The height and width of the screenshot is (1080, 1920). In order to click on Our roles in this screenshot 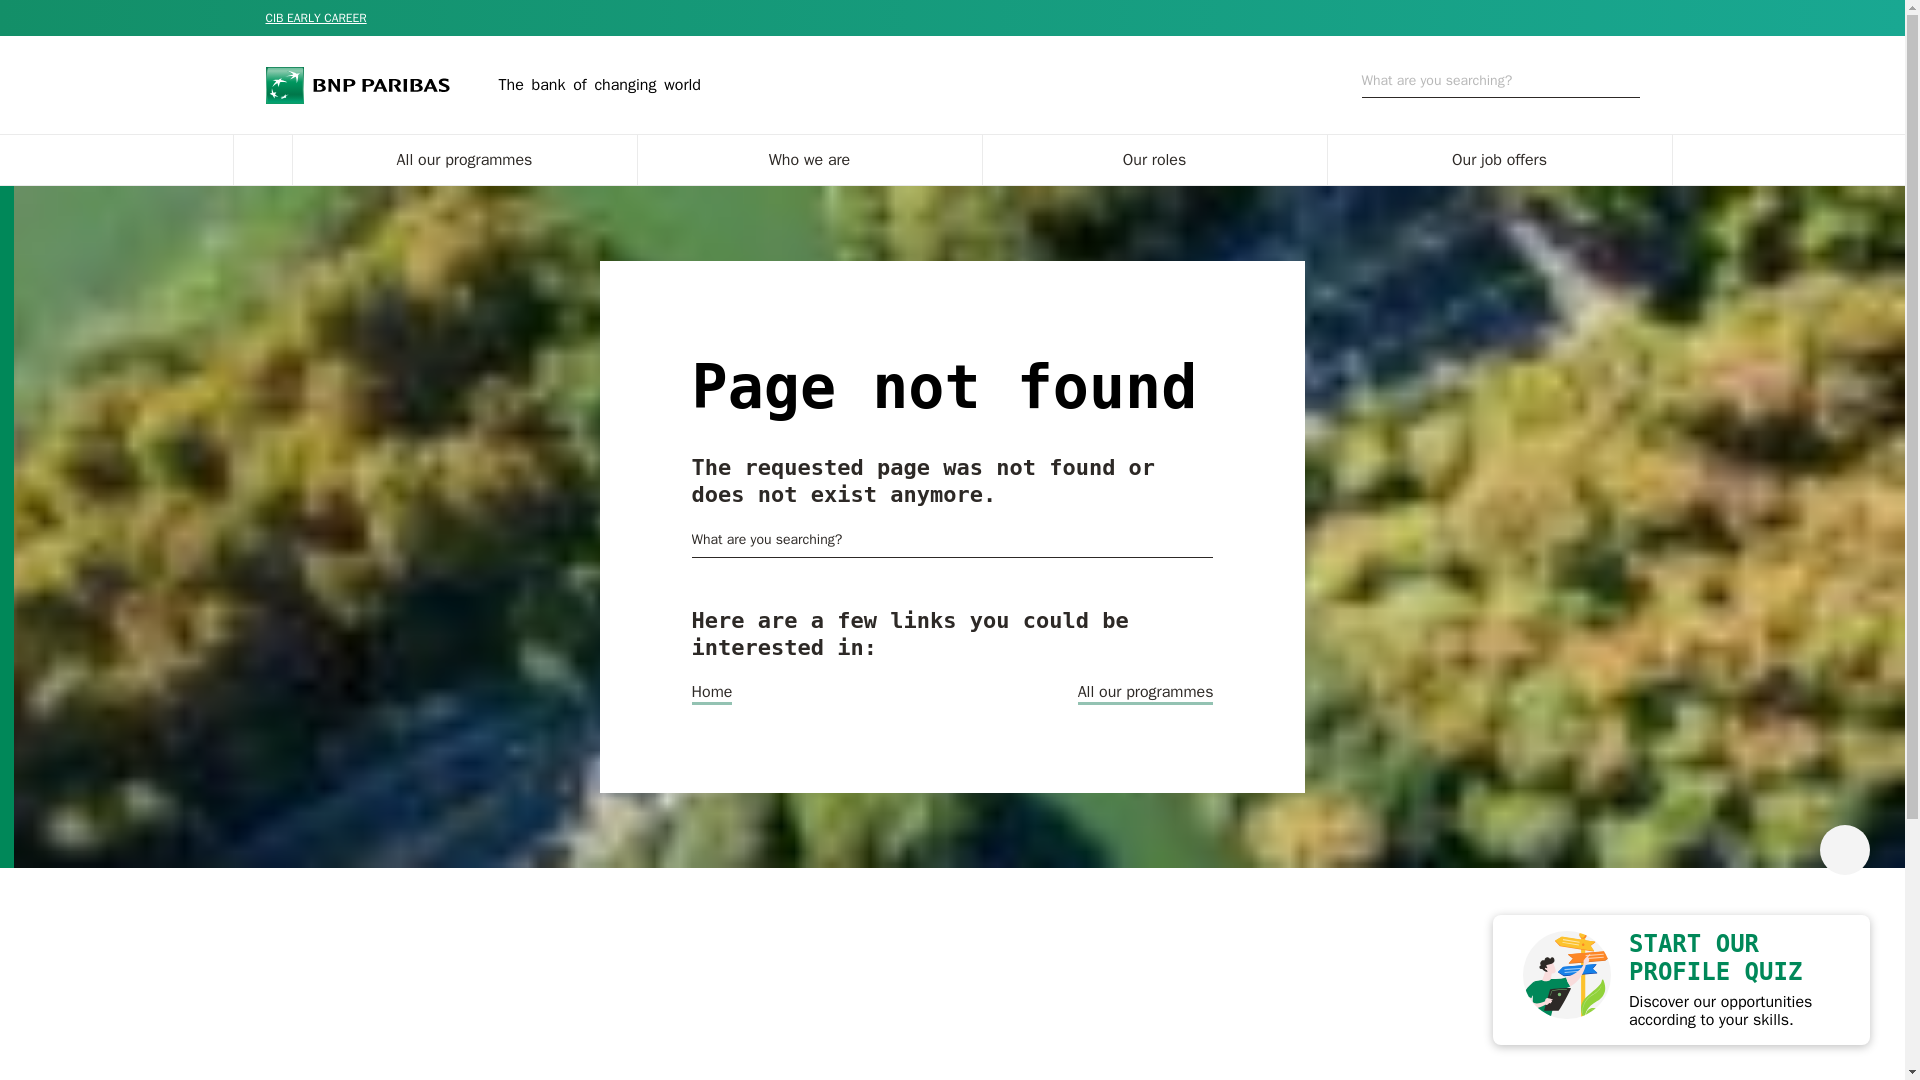, I will do `click(1154, 160)`.